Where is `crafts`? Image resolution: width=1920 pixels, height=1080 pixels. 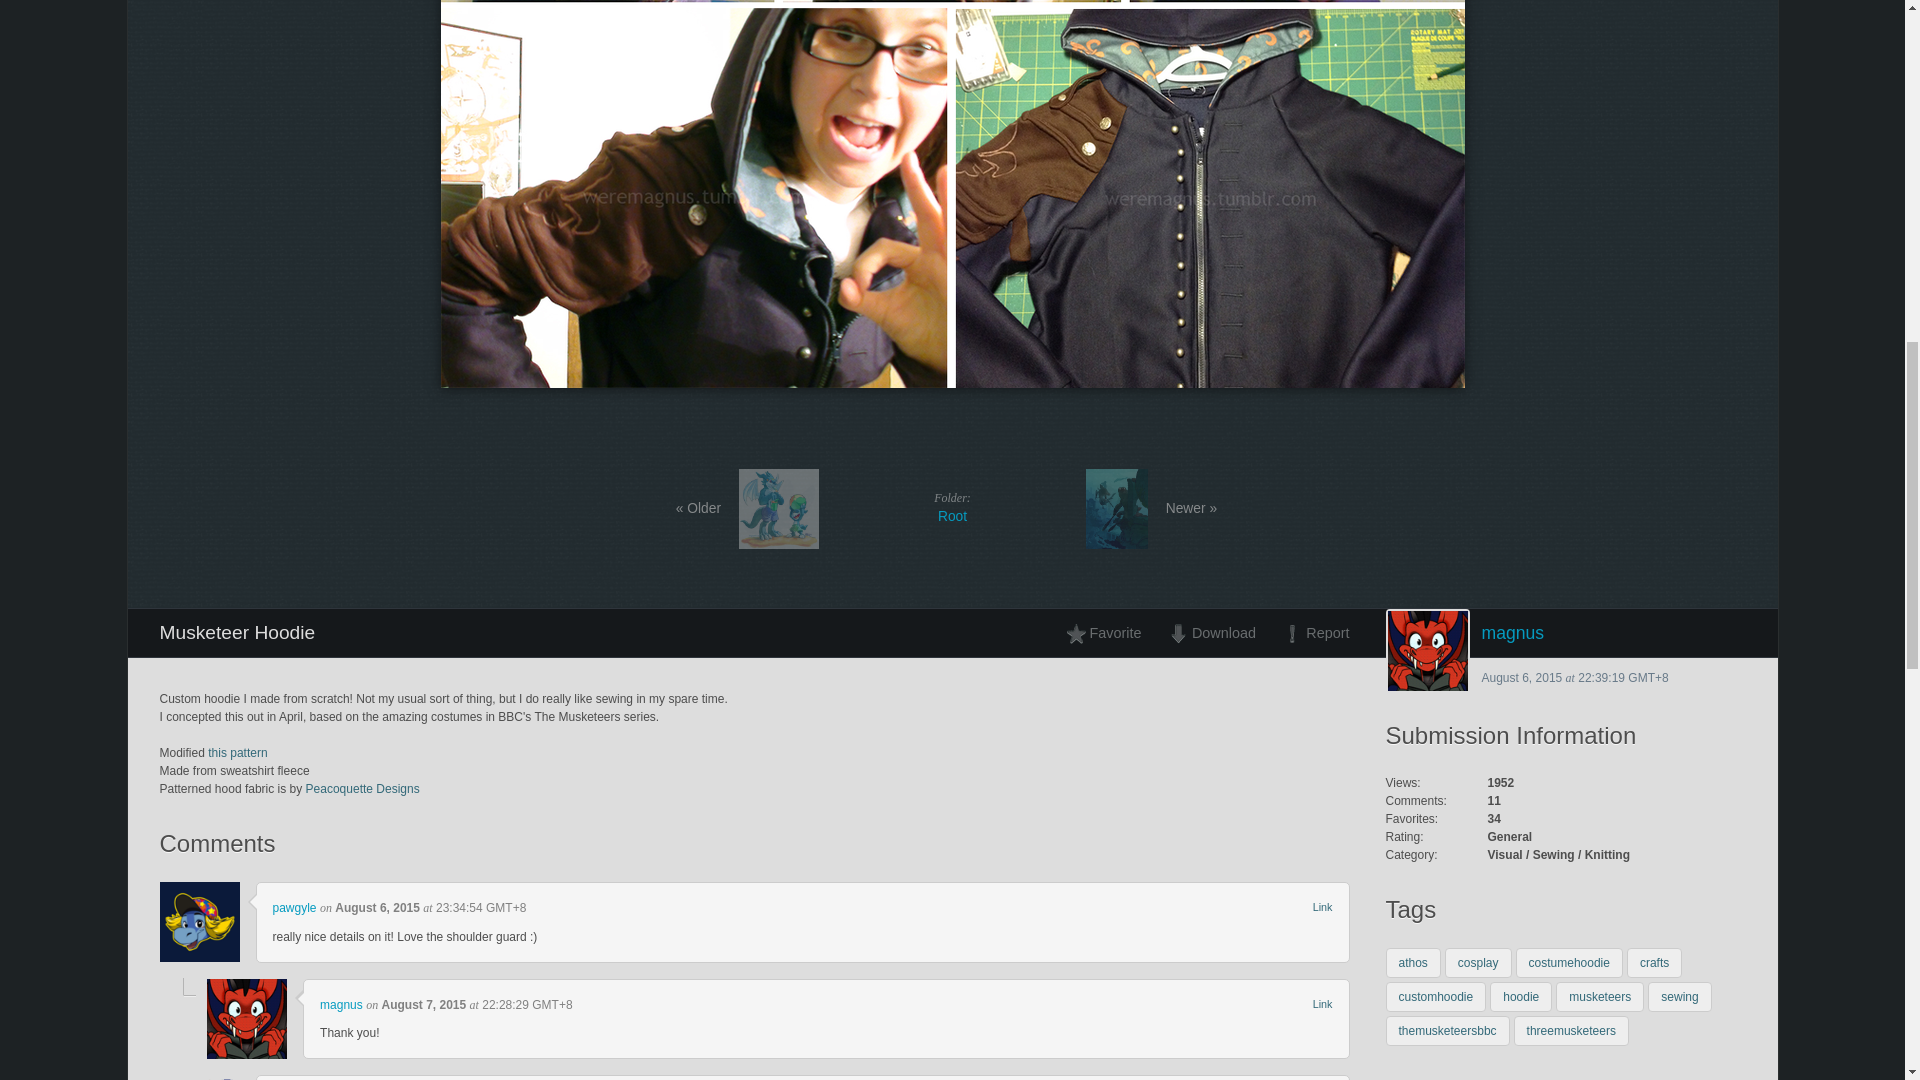
crafts is located at coordinates (1654, 963).